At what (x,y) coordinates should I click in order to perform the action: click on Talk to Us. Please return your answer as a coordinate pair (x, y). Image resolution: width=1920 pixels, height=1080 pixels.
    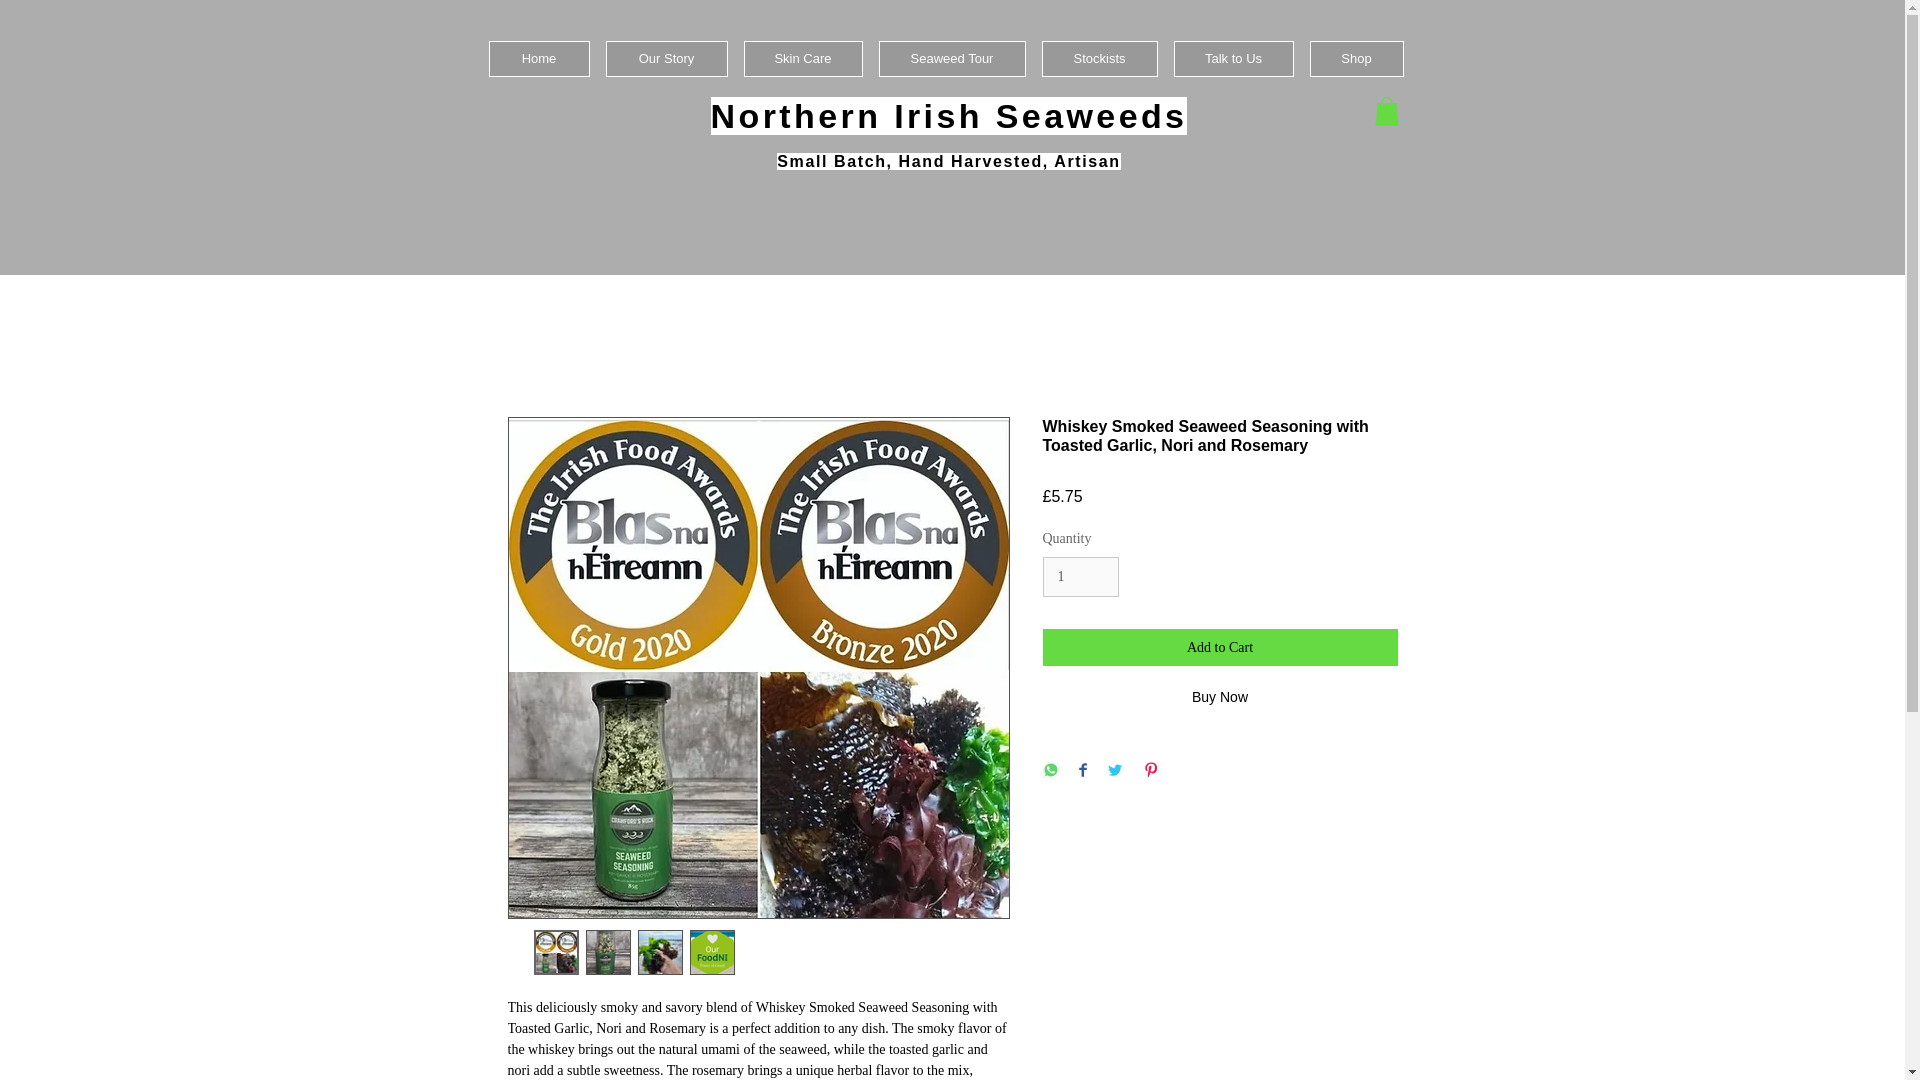
    Looking at the image, I should click on (1234, 58).